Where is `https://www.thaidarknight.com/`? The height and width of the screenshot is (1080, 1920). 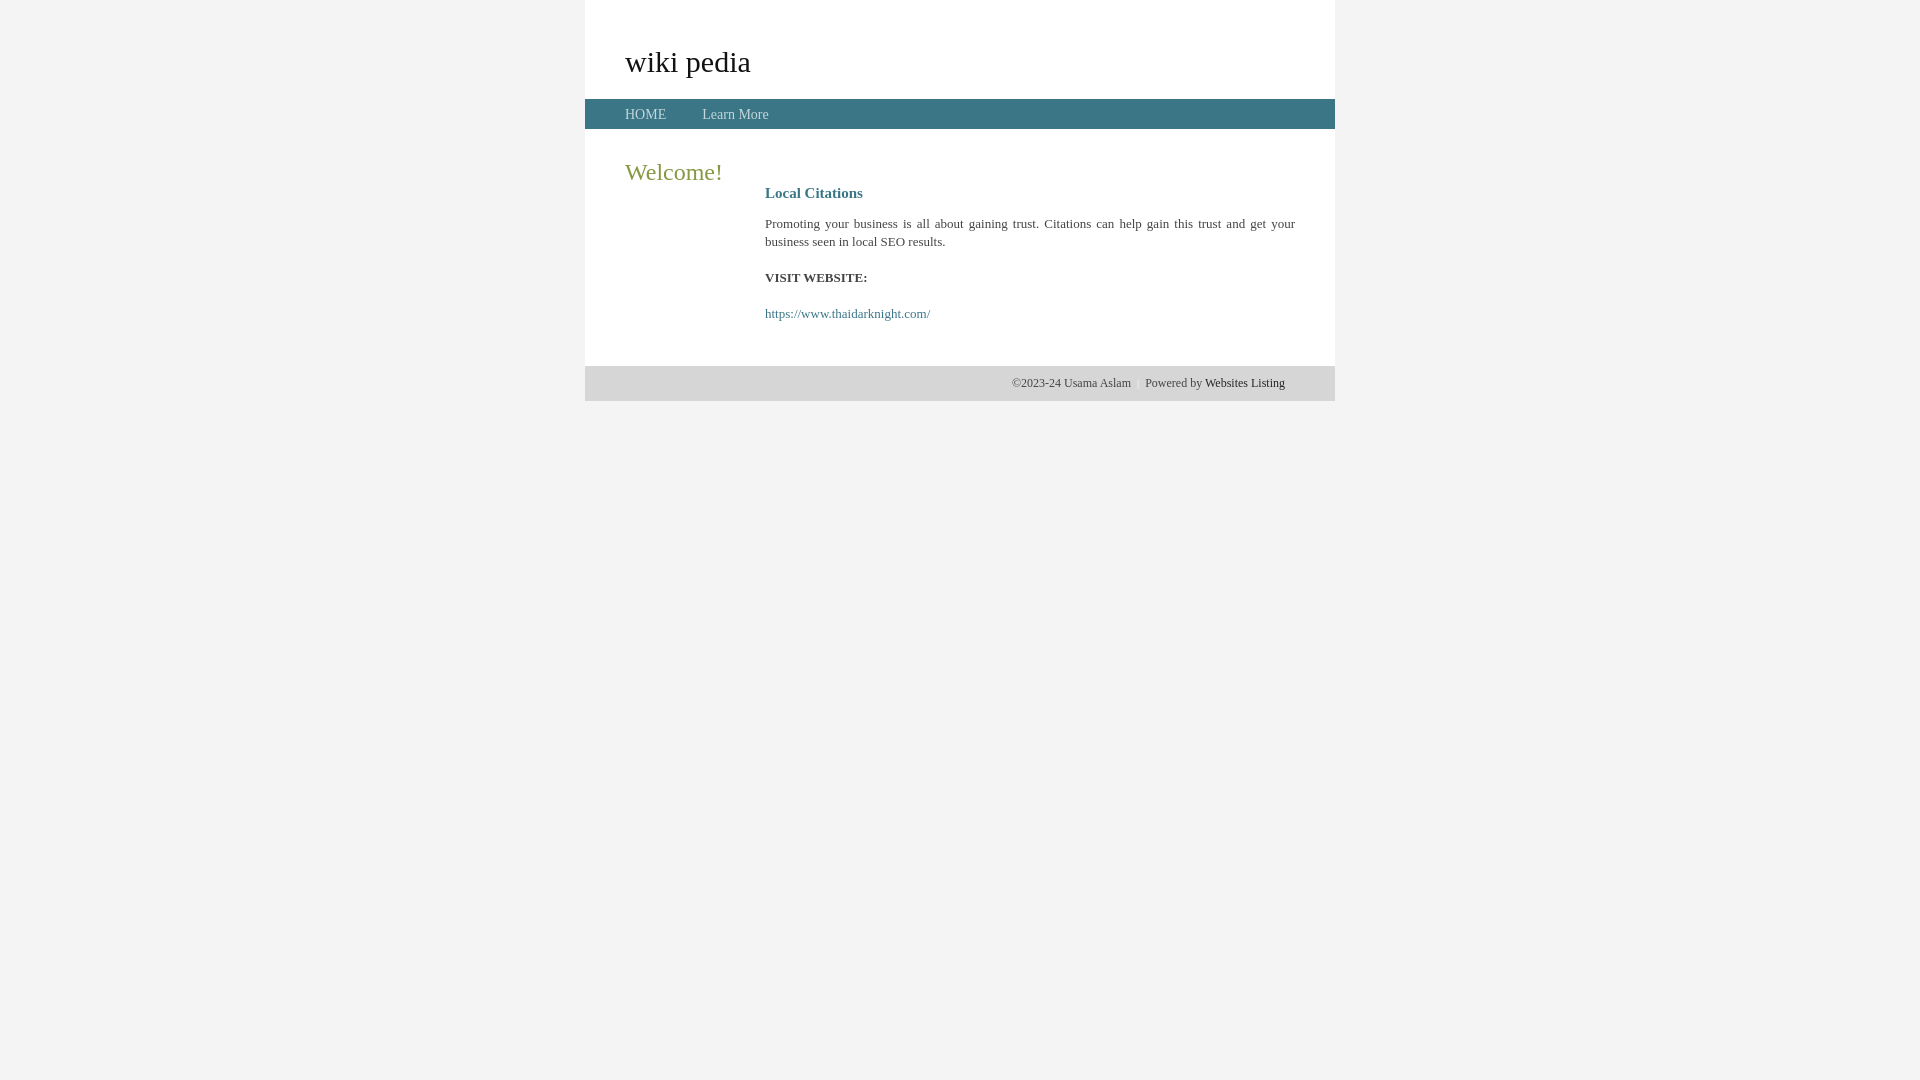
https://www.thaidarknight.com/ is located at coordinates (848, 314).